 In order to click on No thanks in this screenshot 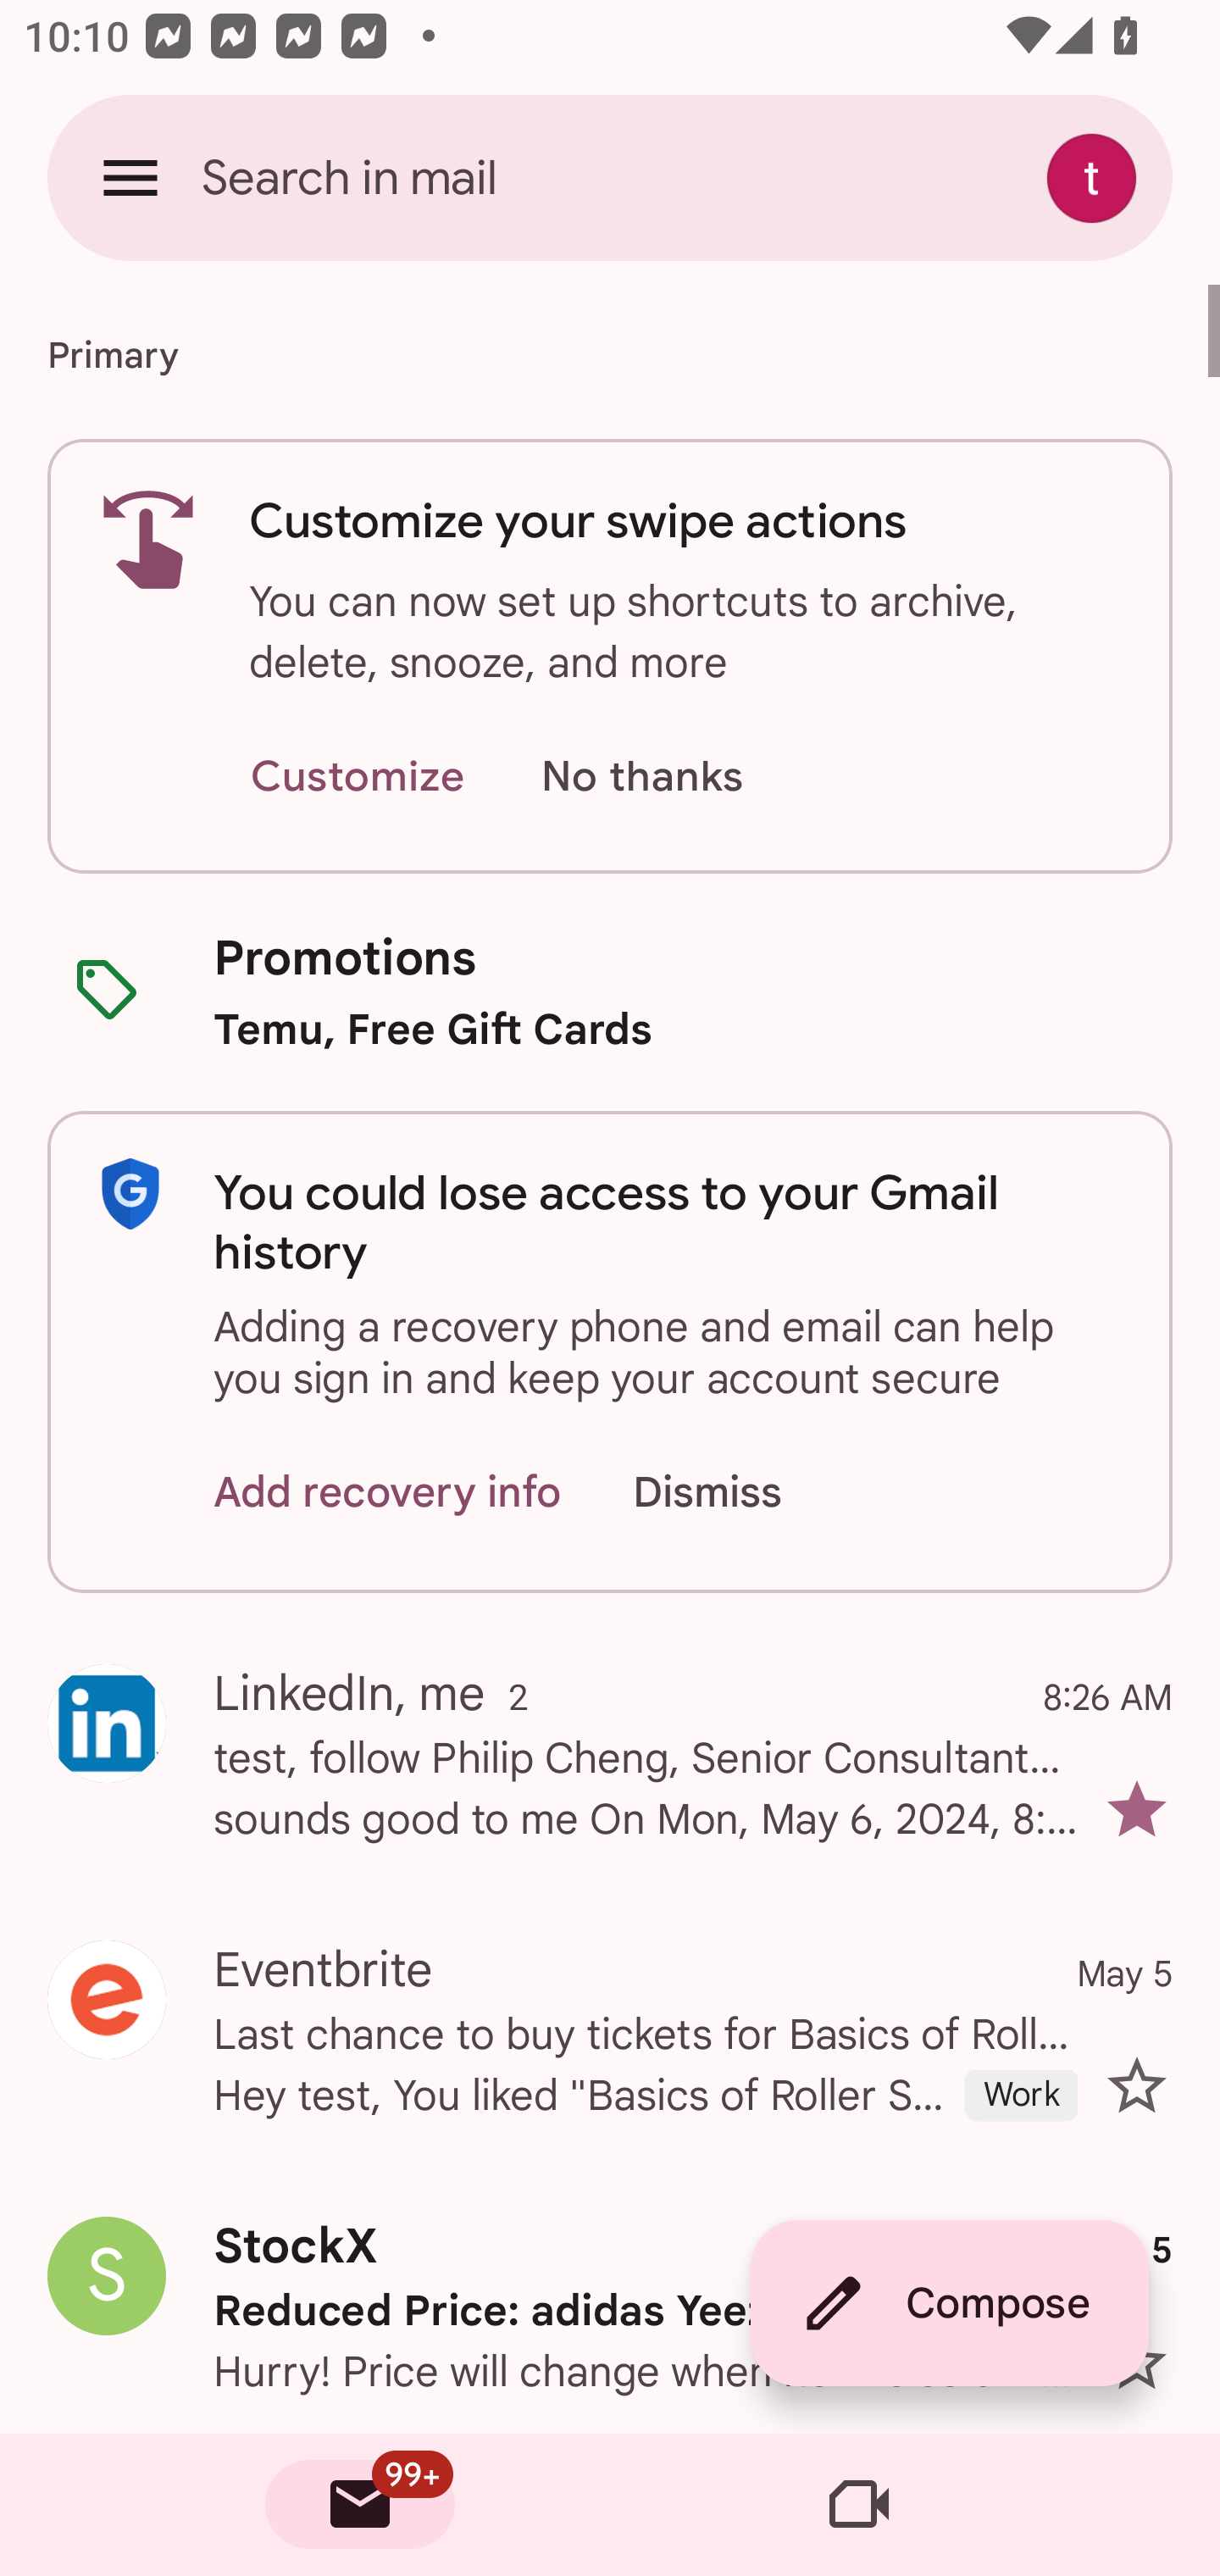, I will do `click(641, 778)`.